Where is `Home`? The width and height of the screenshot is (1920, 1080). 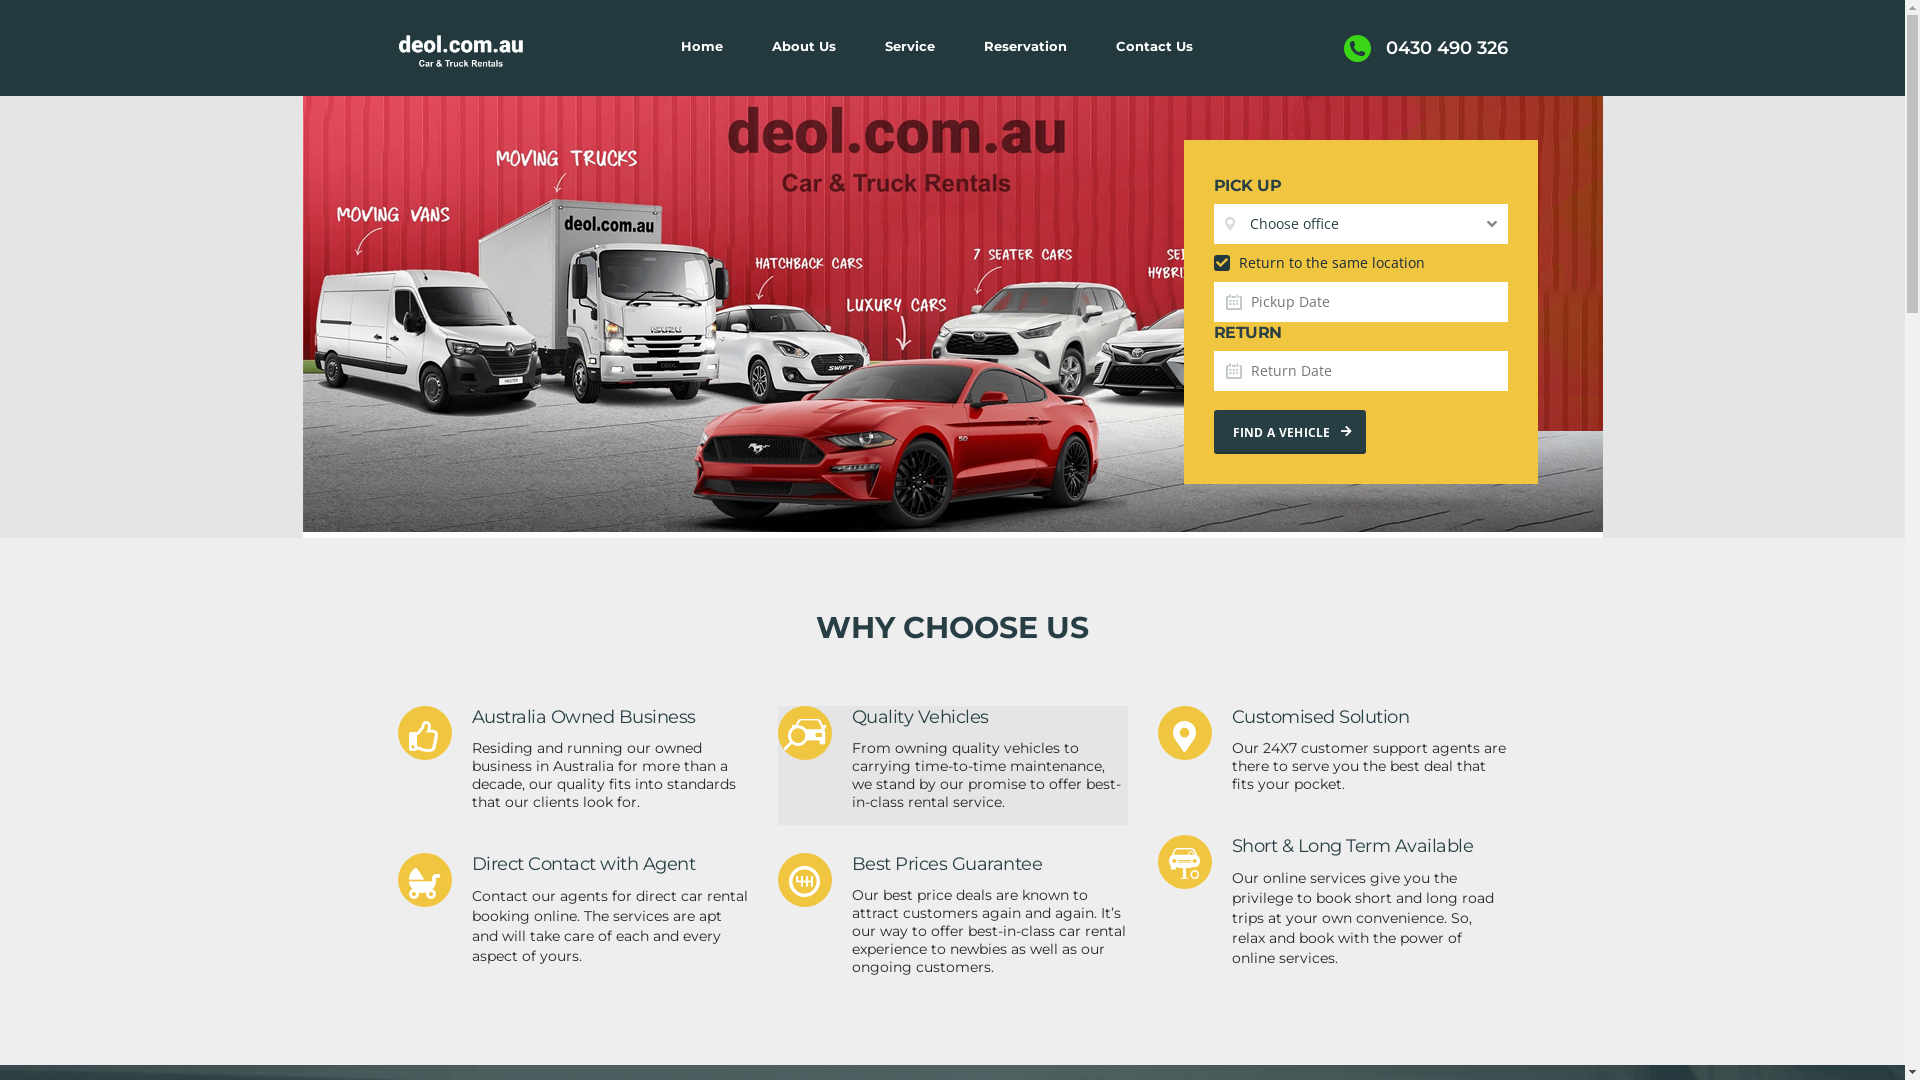 Home is located at coordinates (702, 46).